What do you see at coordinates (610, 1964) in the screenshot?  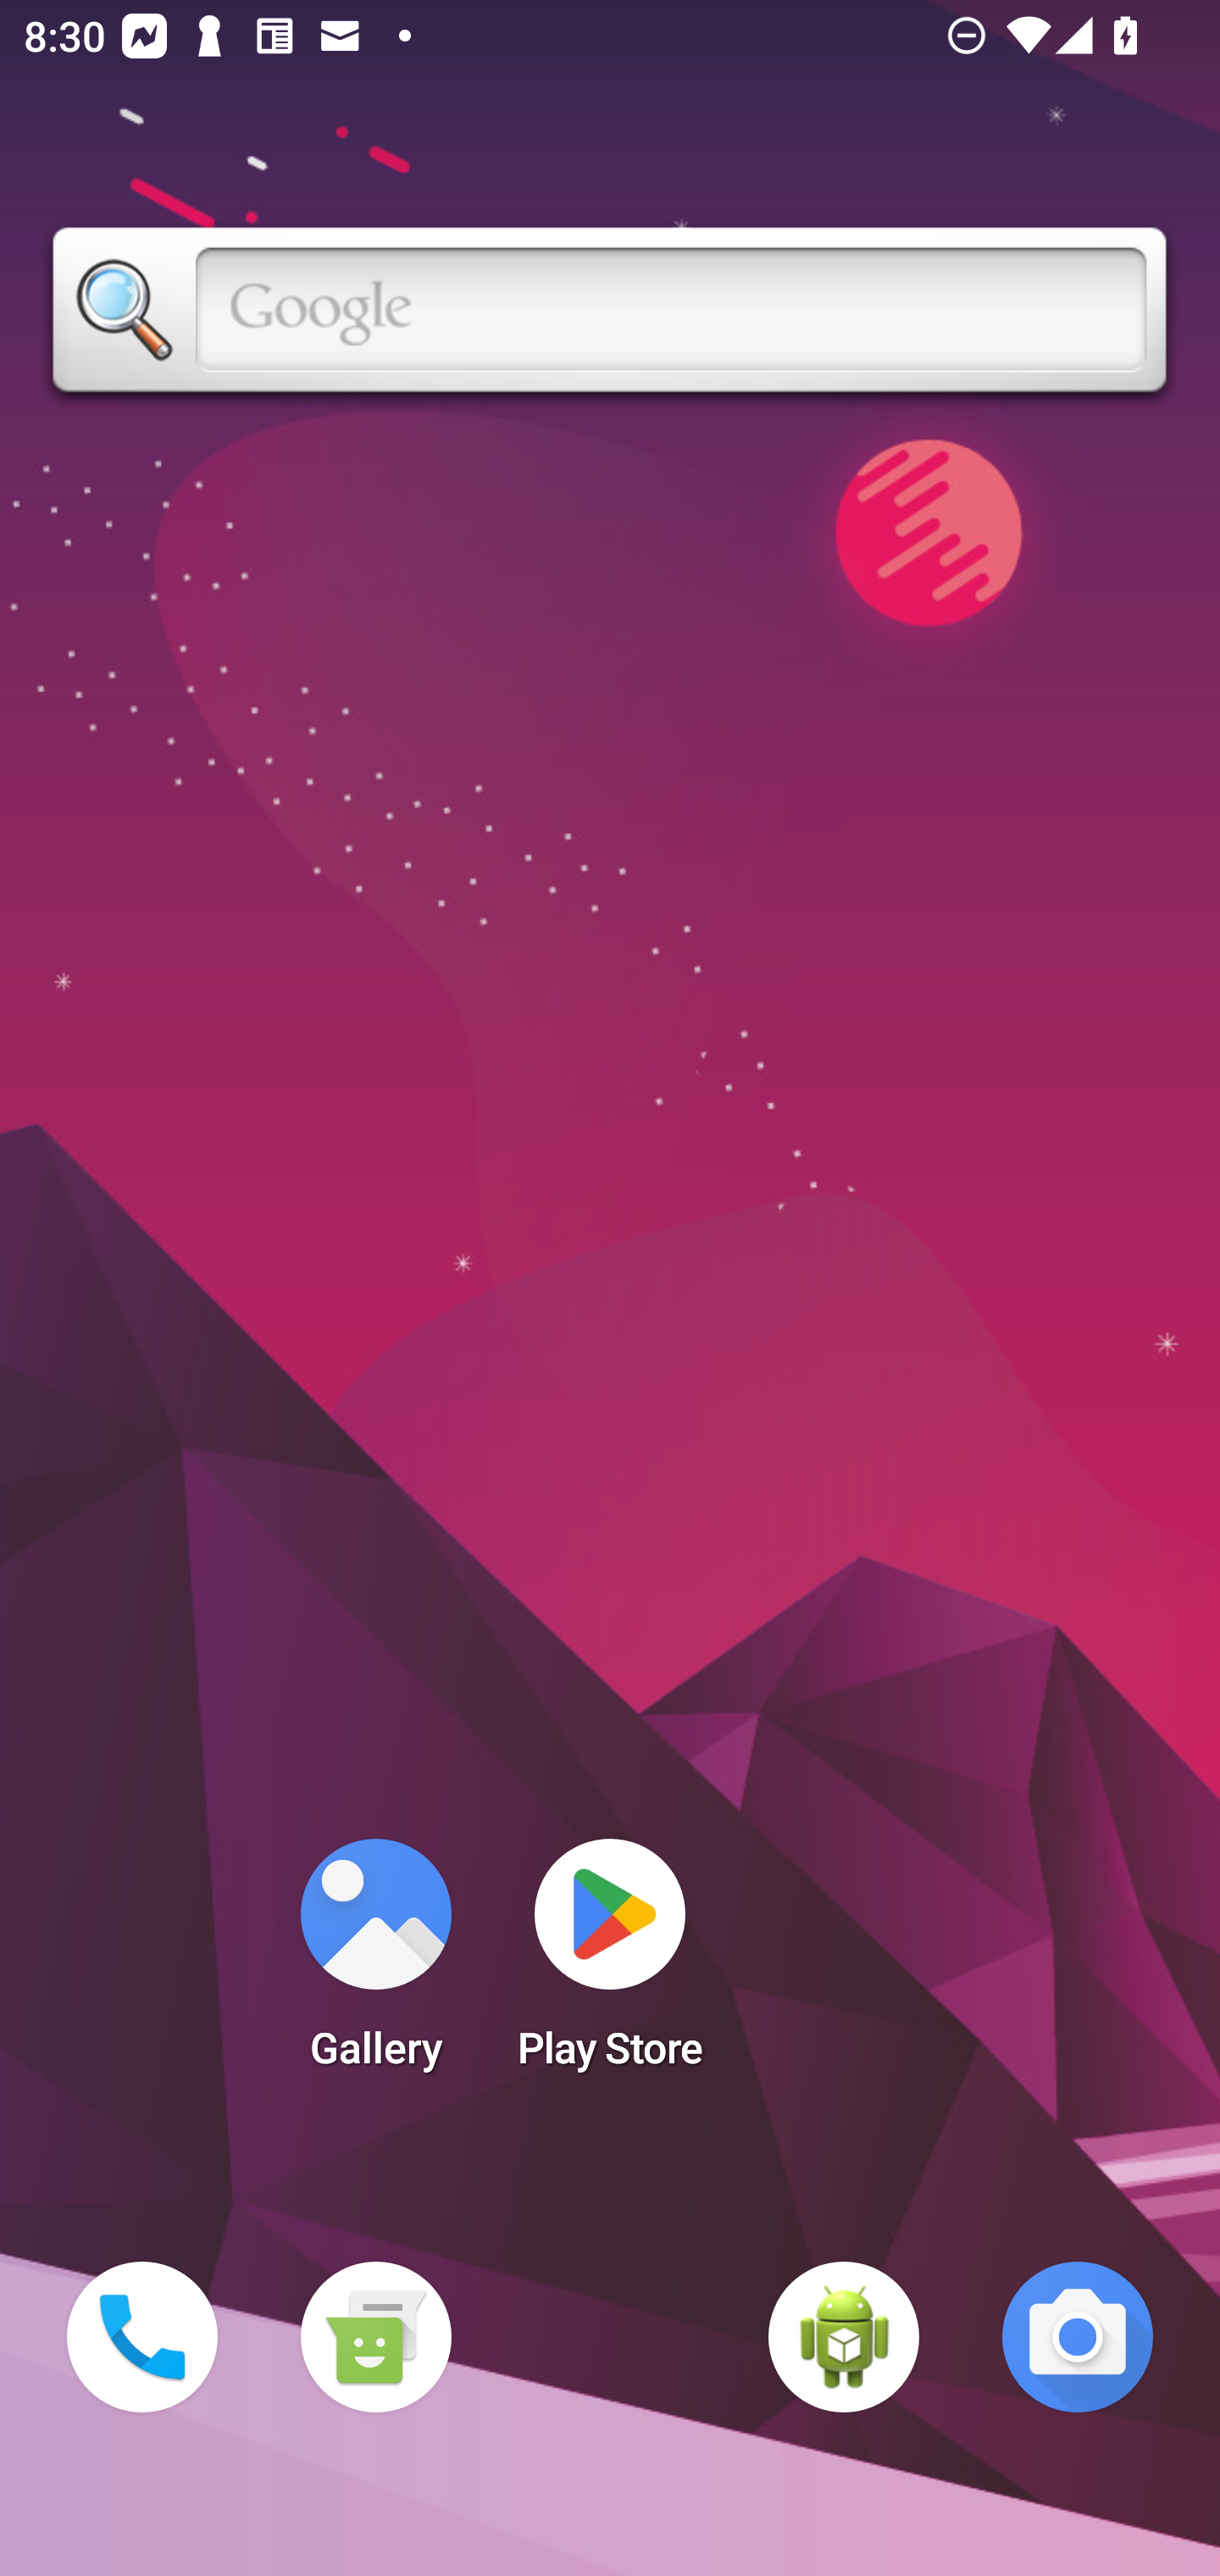 I see `Play Store` at bounding box center [610, 1964].